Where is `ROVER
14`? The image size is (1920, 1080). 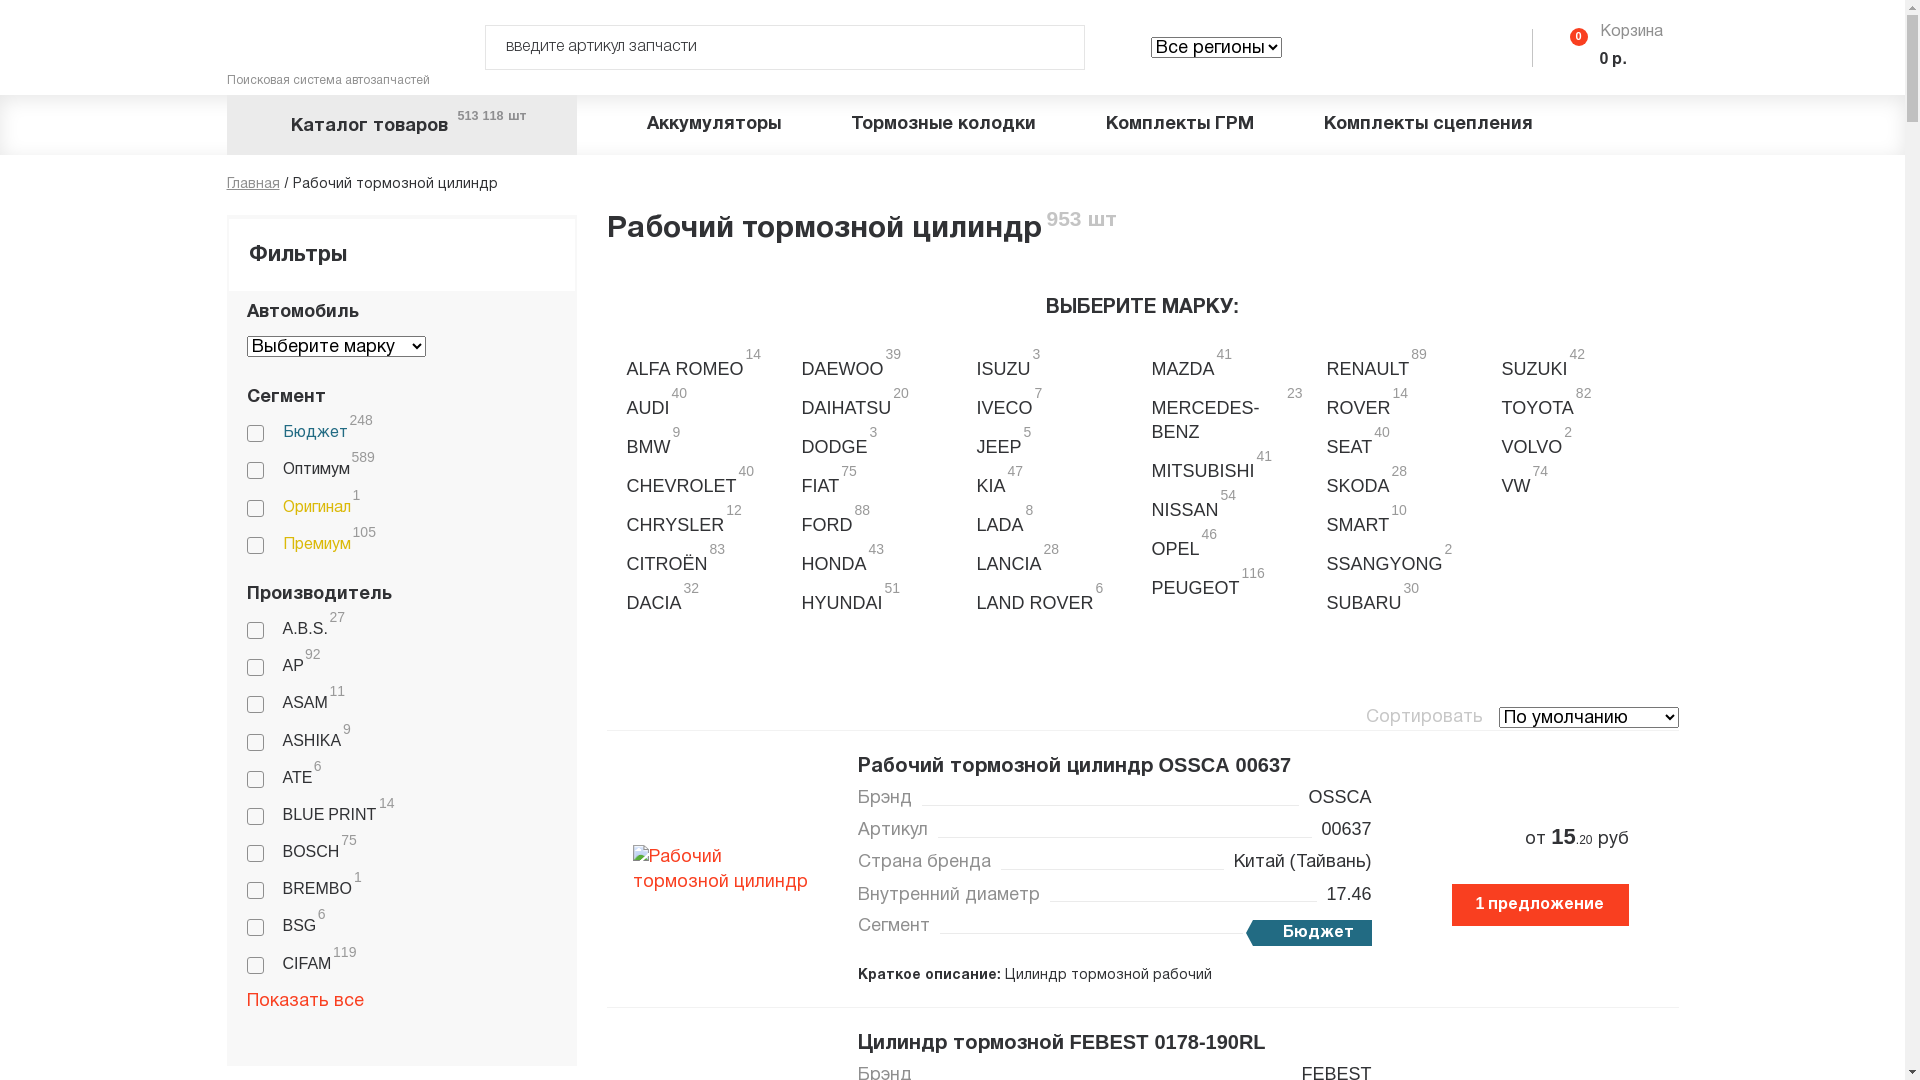
ROVER
14 is located at coordinates (1404, 402).